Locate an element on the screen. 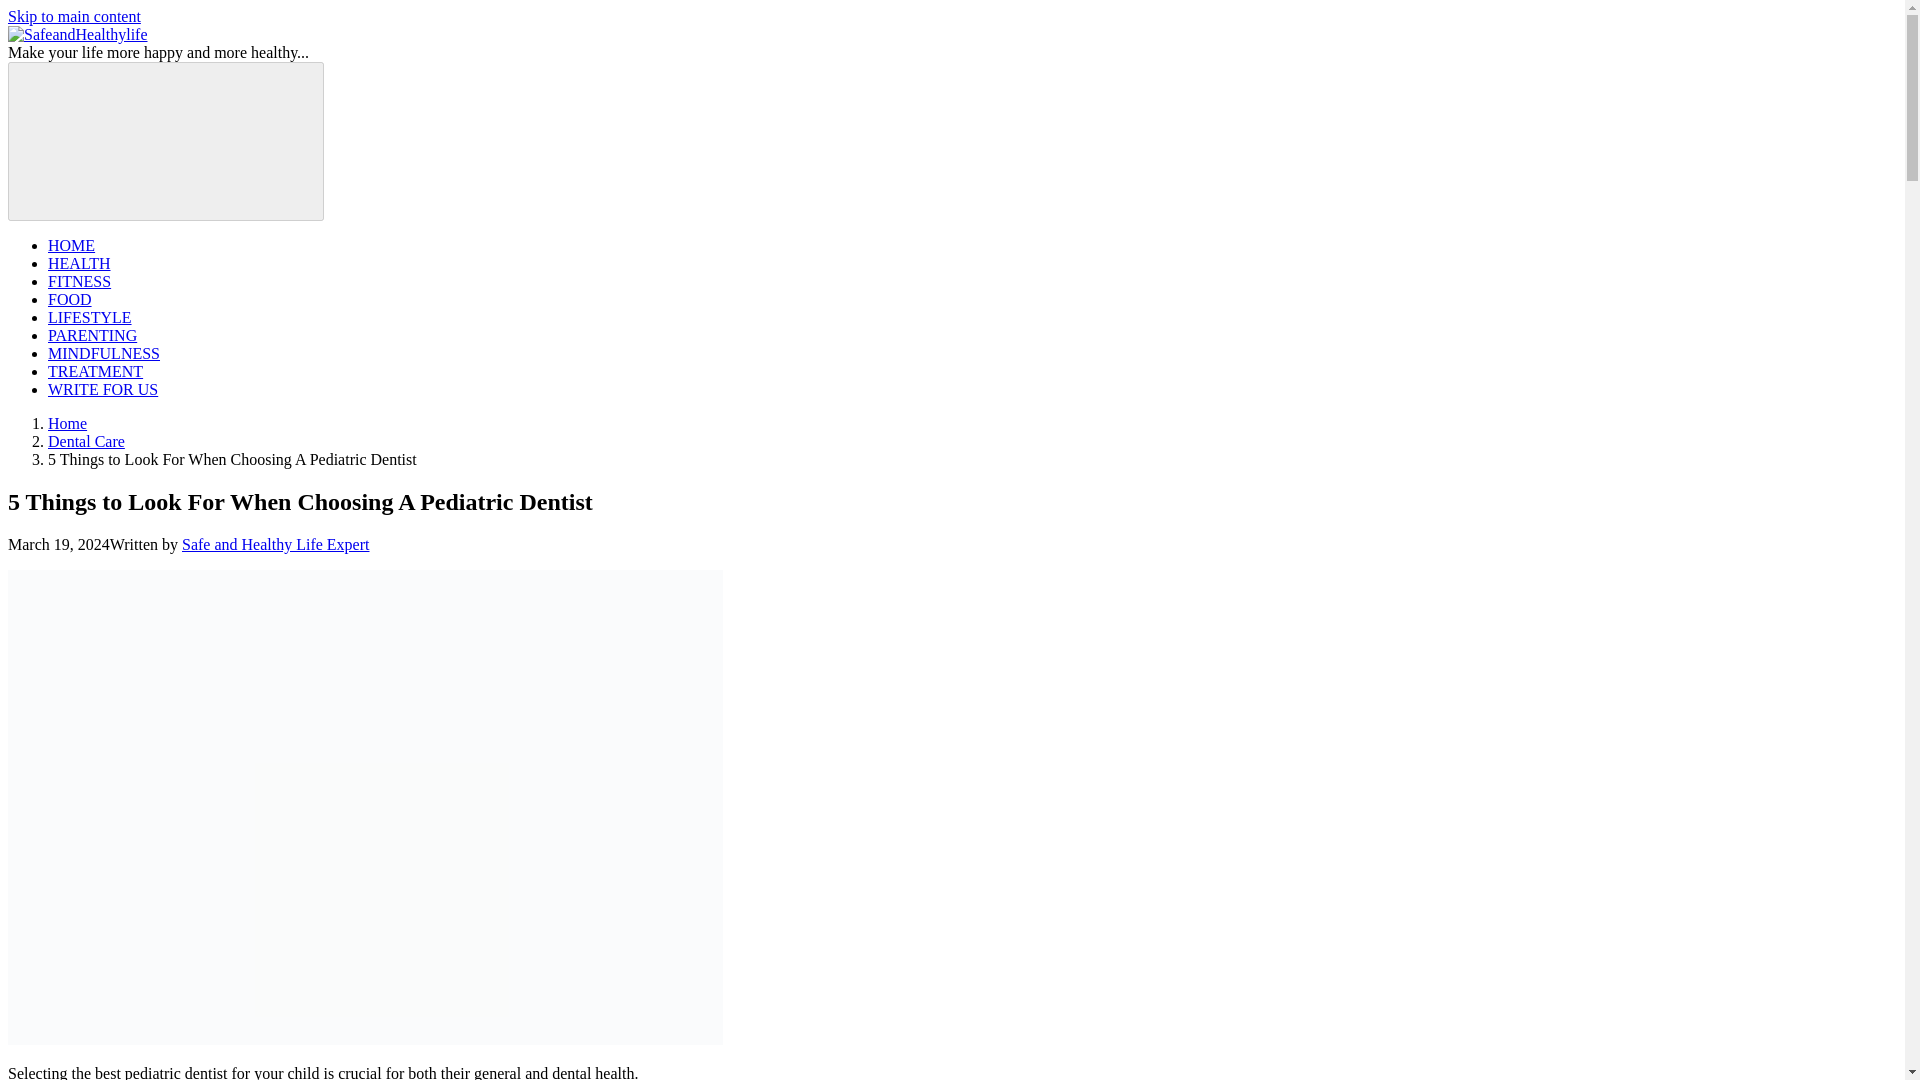 The image size is (1920, 1080). Skip to main content is located at coordinates (74, 16).